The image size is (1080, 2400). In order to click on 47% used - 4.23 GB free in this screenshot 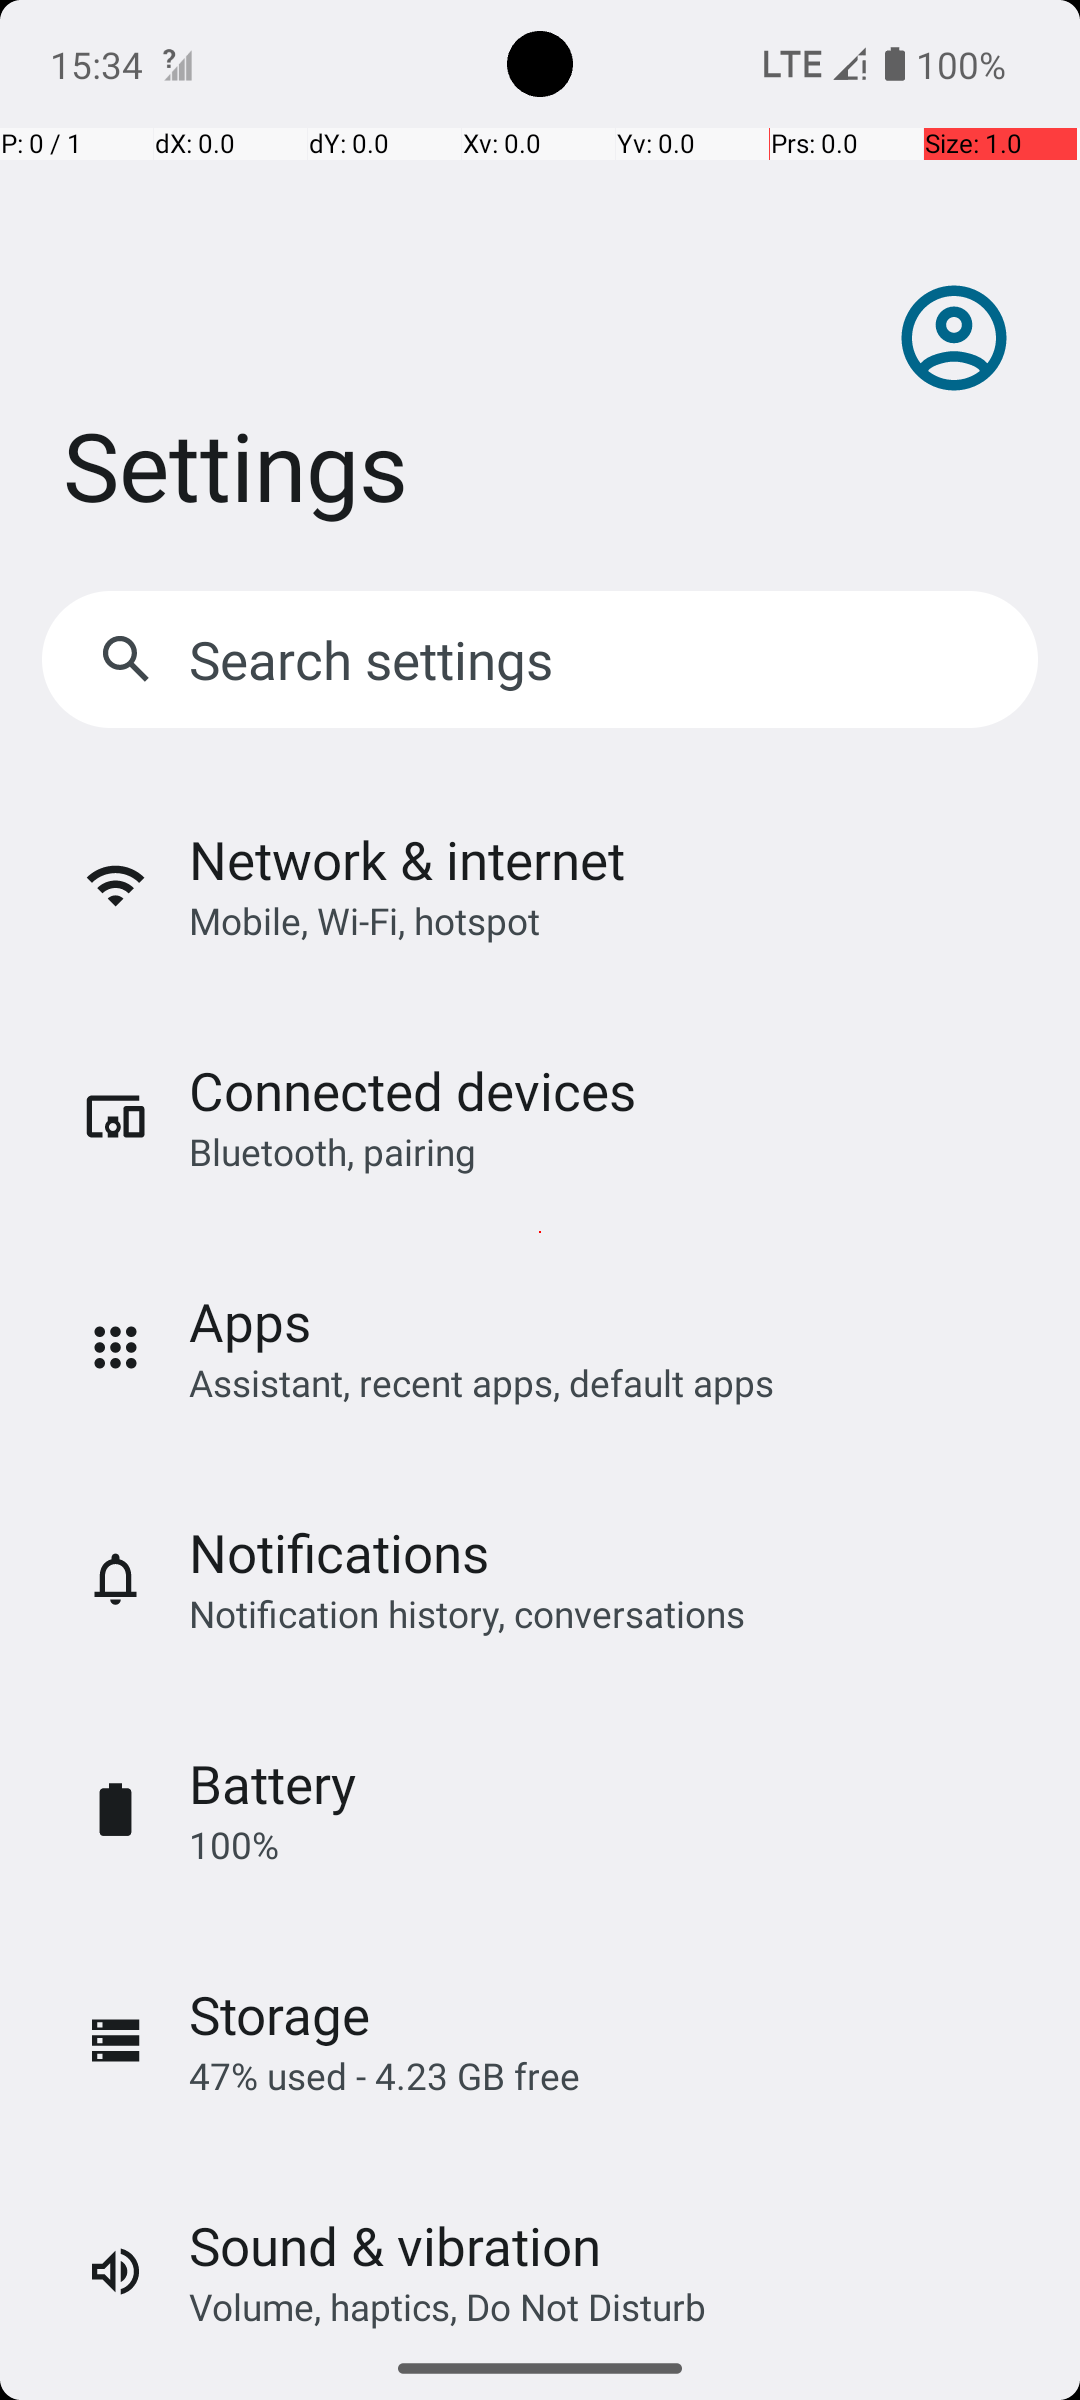, I will do `click(384, 2076)`.